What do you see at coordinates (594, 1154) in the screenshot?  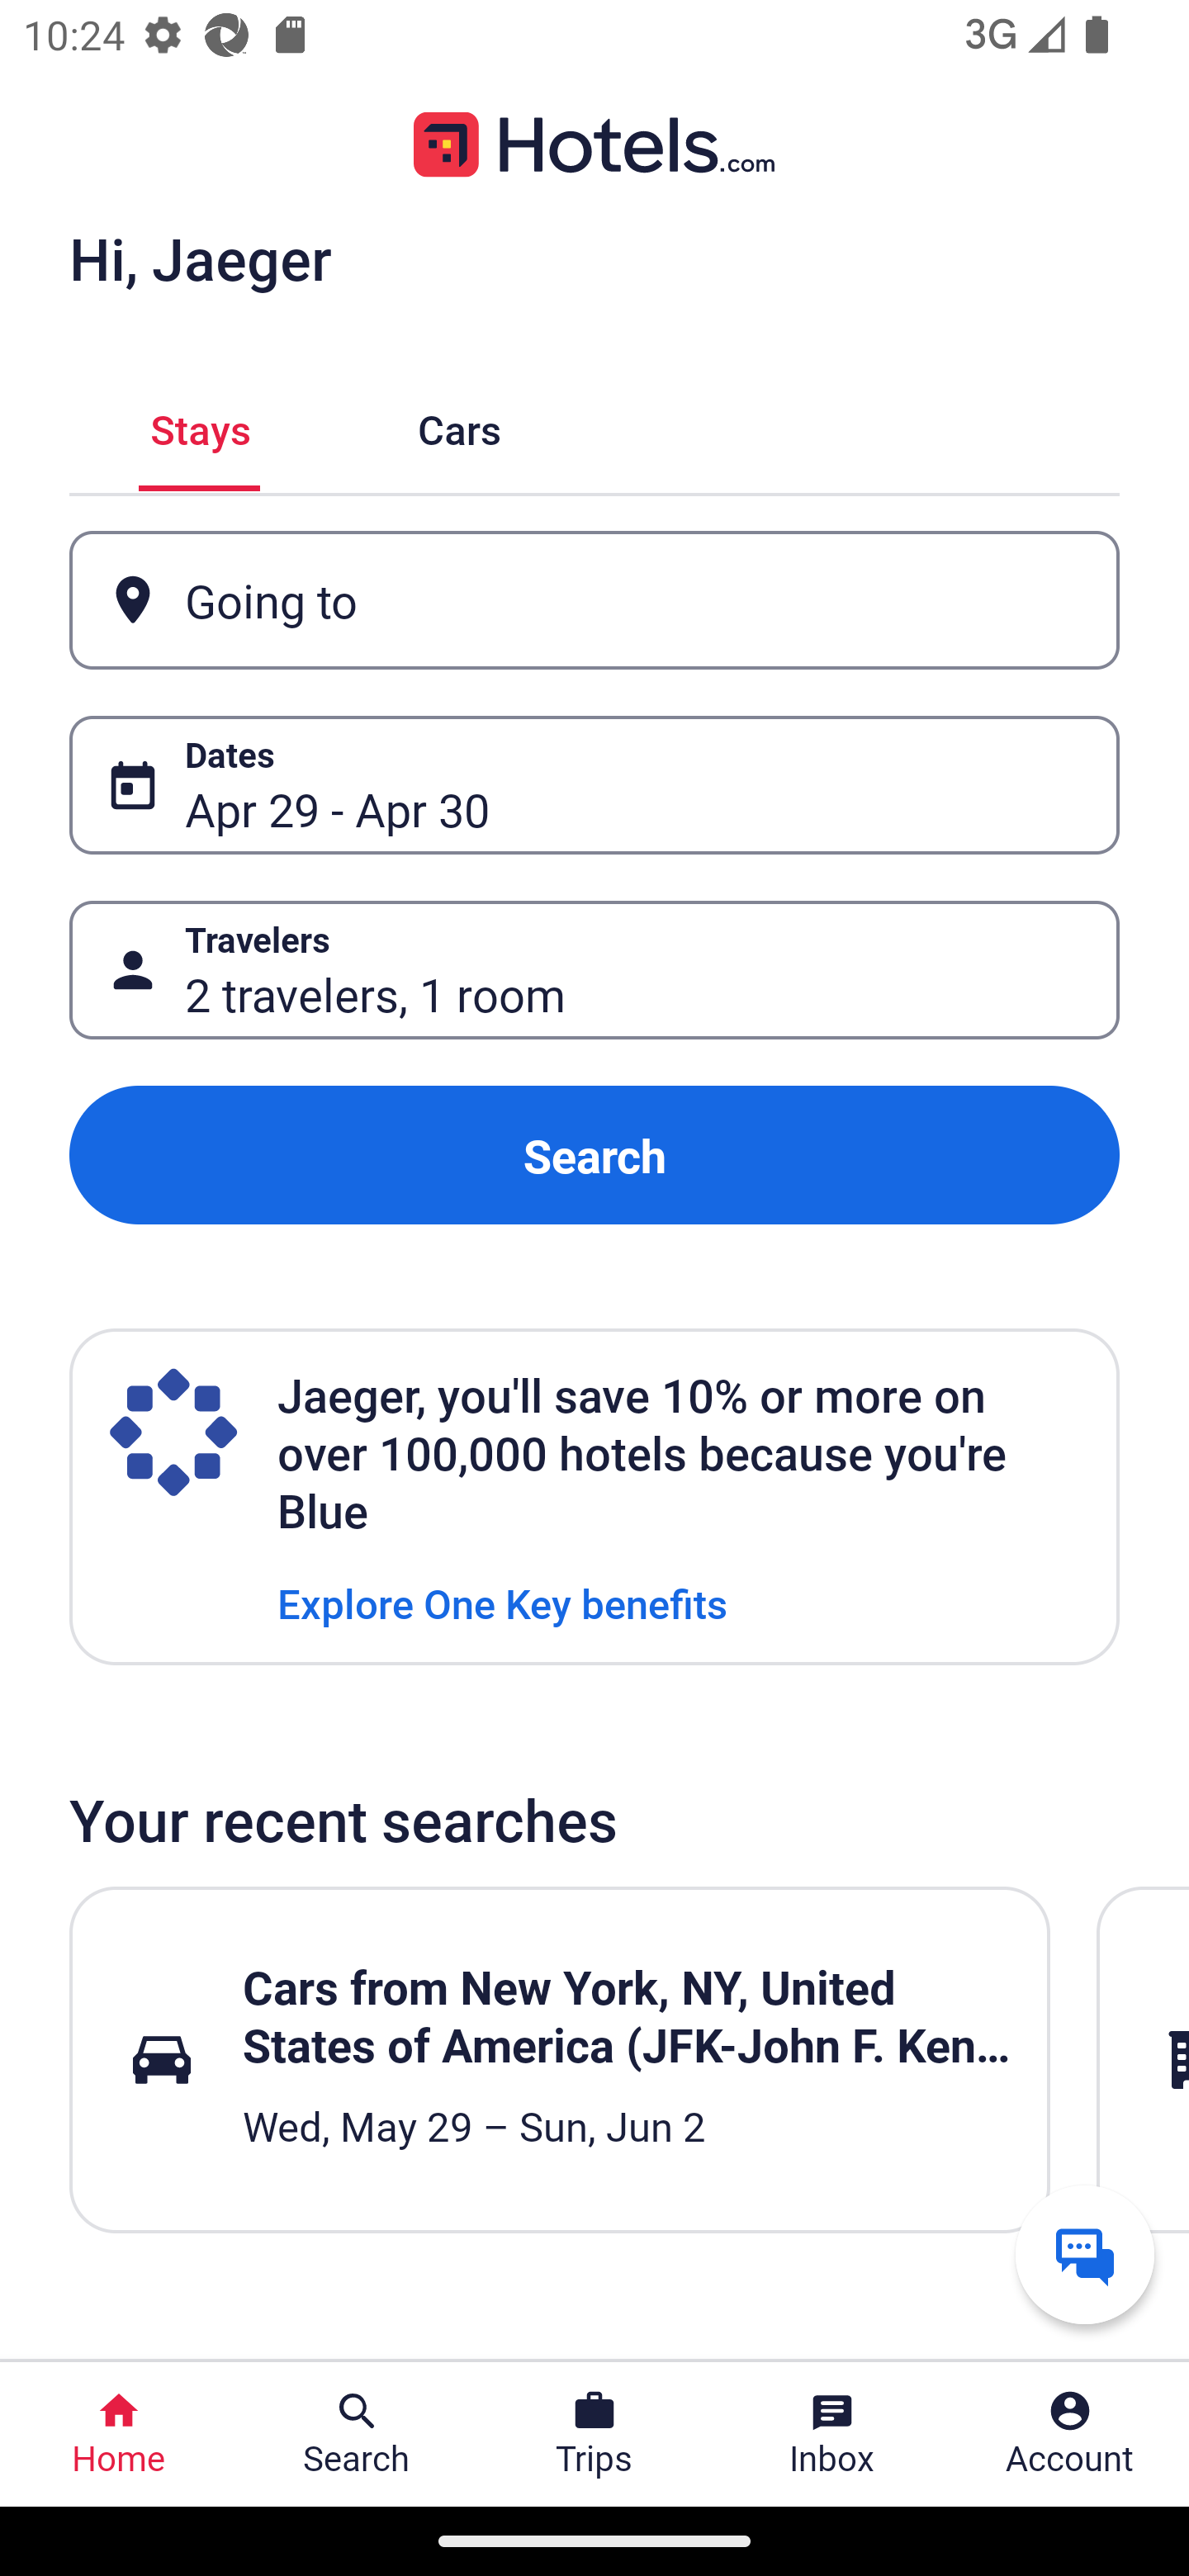 I see `Search` at bounding box center [594, 1154].